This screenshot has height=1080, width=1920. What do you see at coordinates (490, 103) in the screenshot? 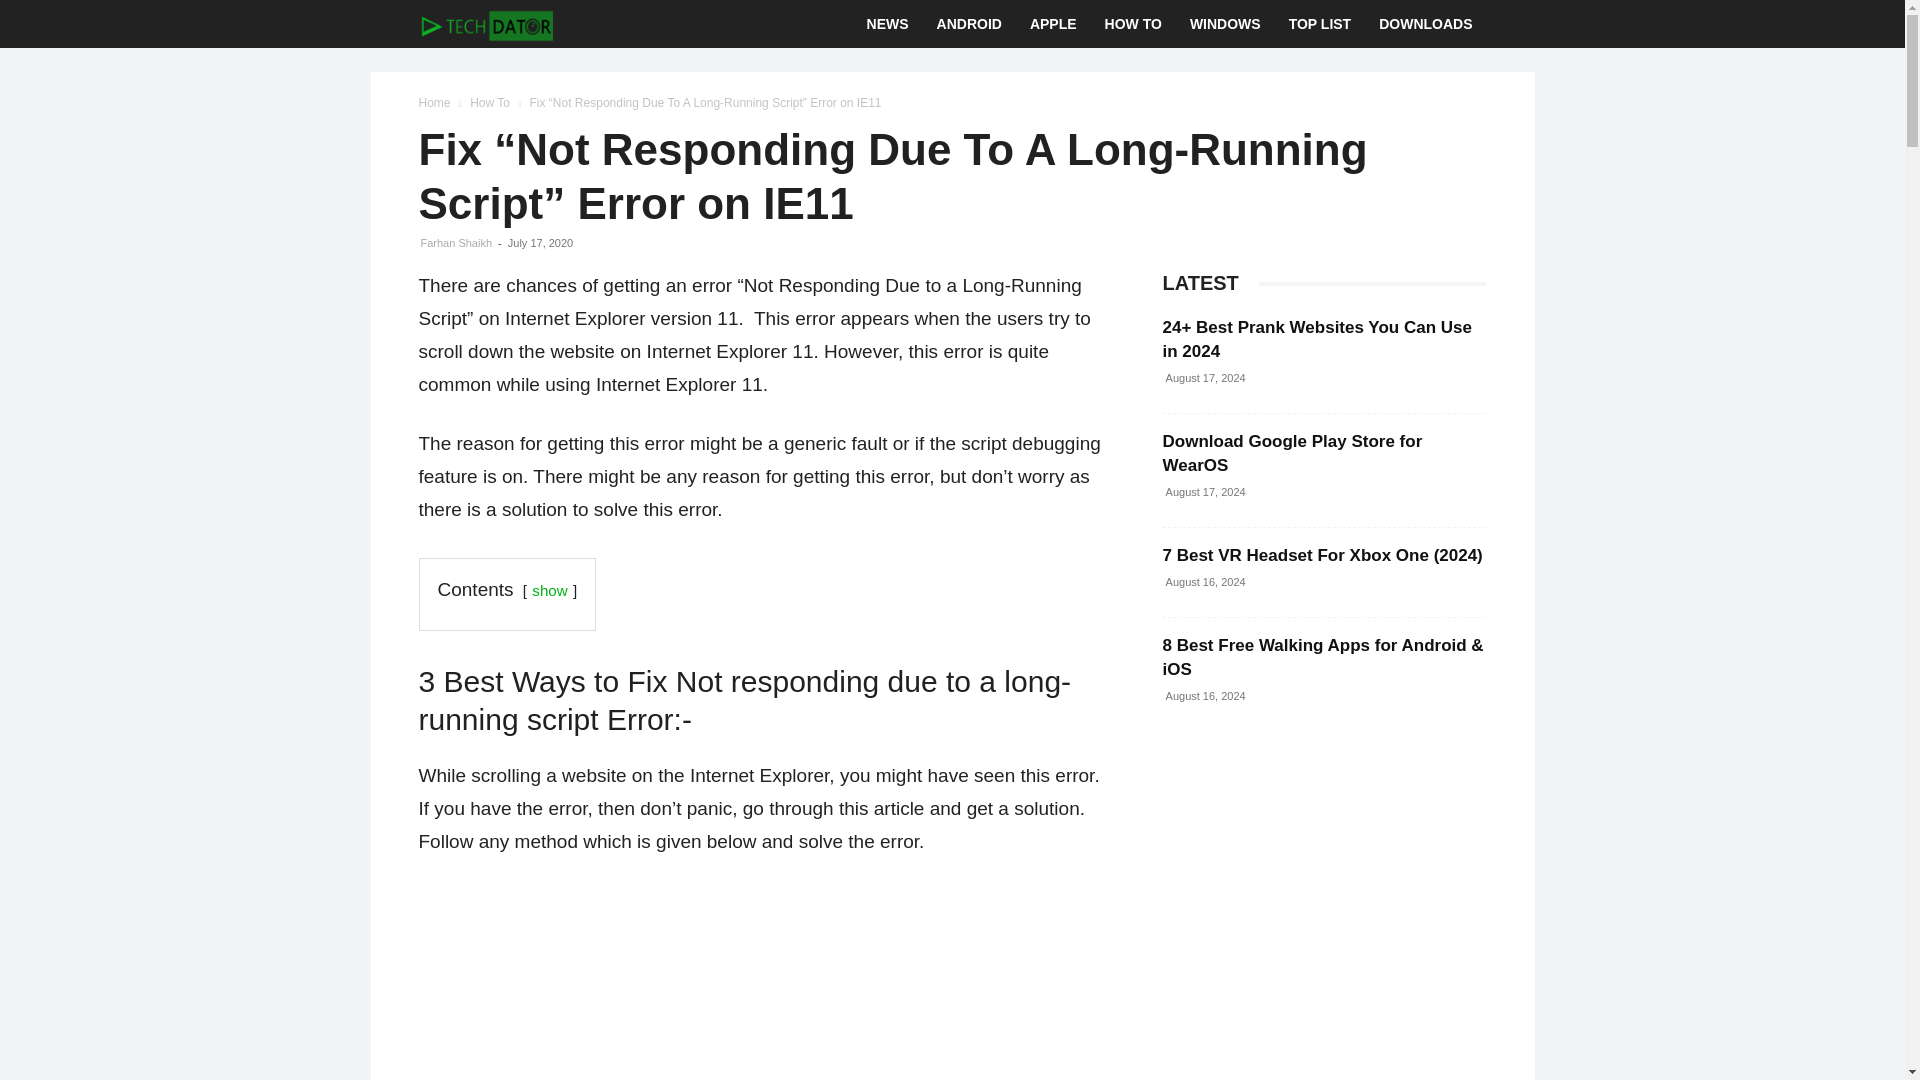
I see `View all posts in How To` at bounding box center [490, 103].